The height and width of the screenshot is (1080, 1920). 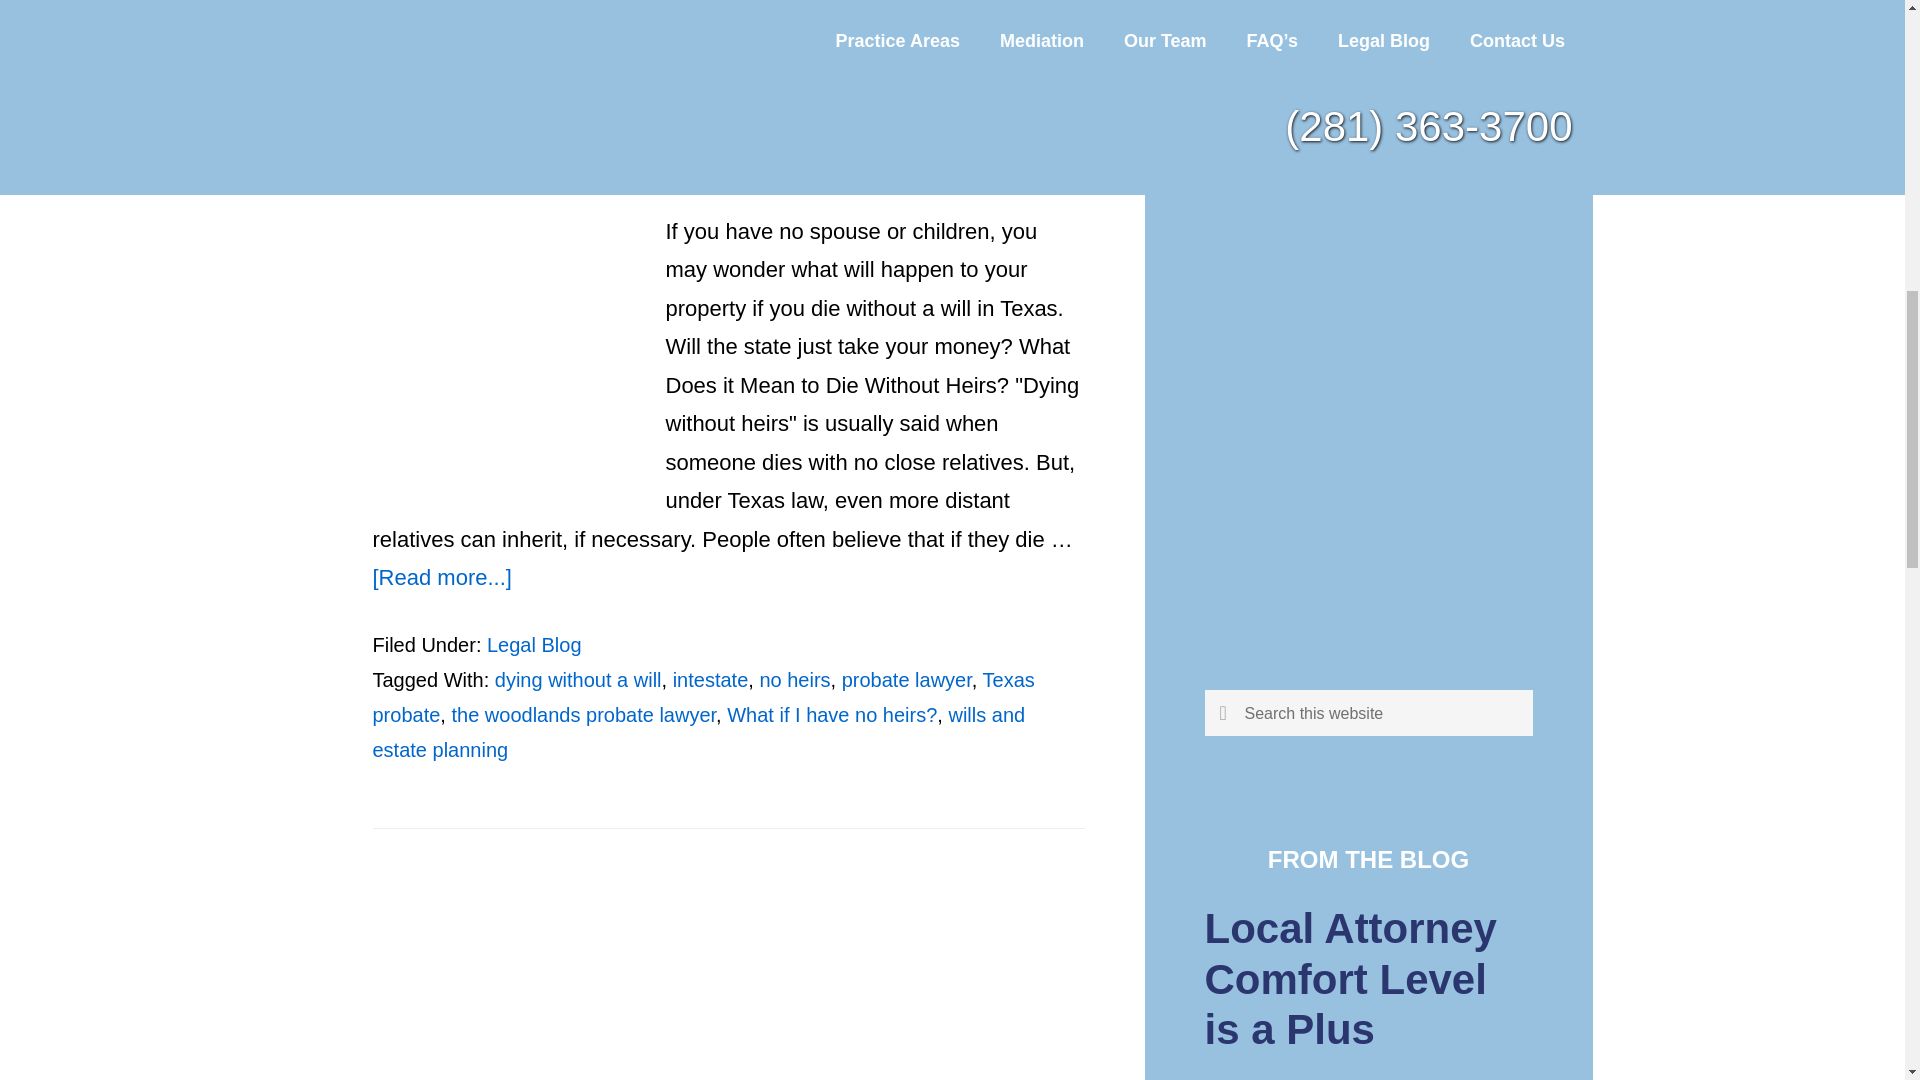 I want to click on Local Attorney Comfort Level is a Plus, so click(x=1349, y=979).